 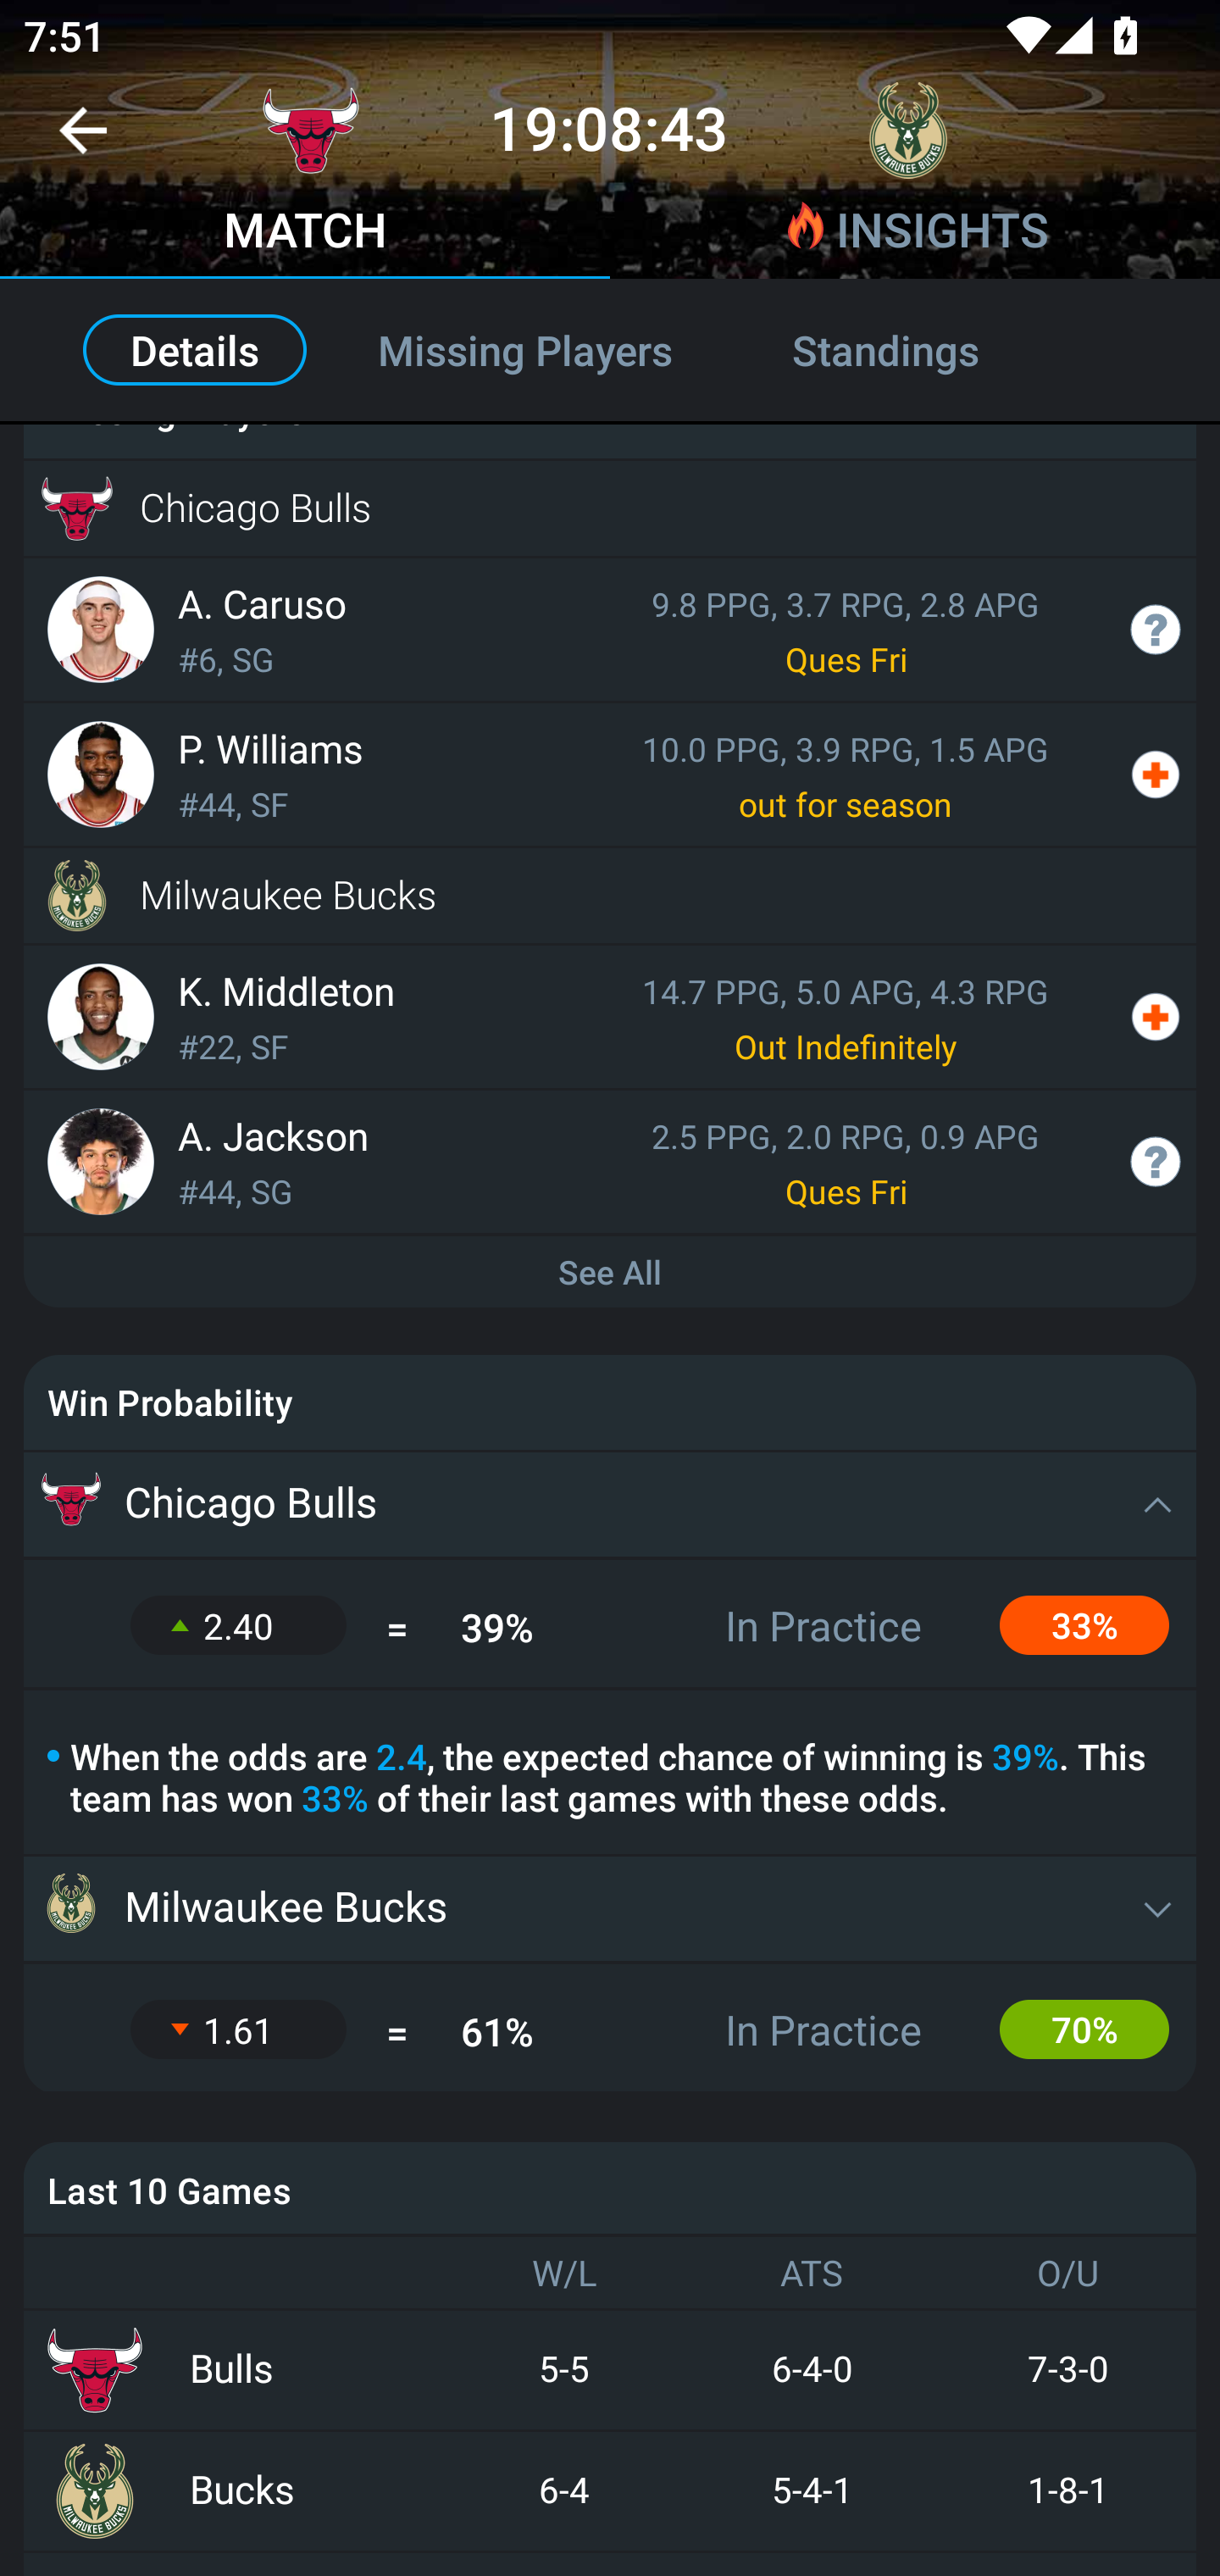 I want to click on Win Probability, so click(x=610, y=1402).